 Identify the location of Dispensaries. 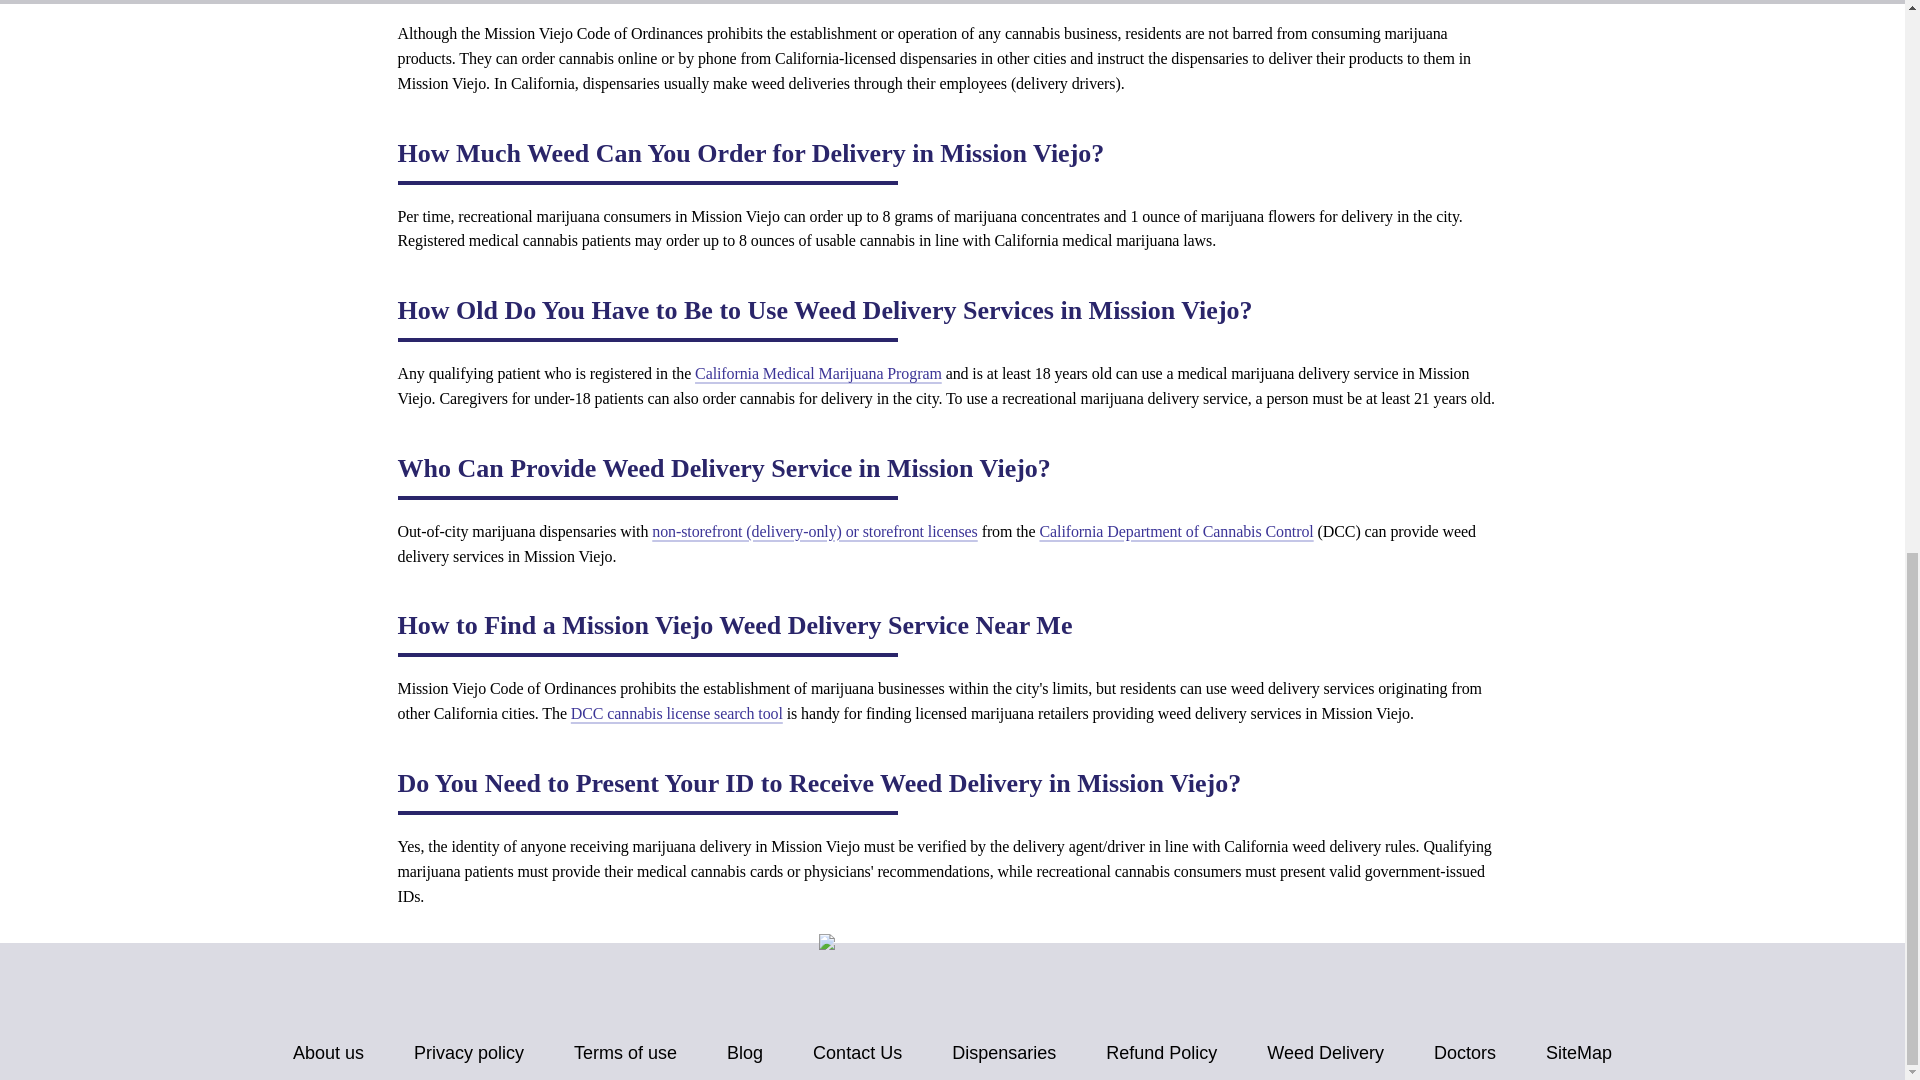
(1004, 1053).